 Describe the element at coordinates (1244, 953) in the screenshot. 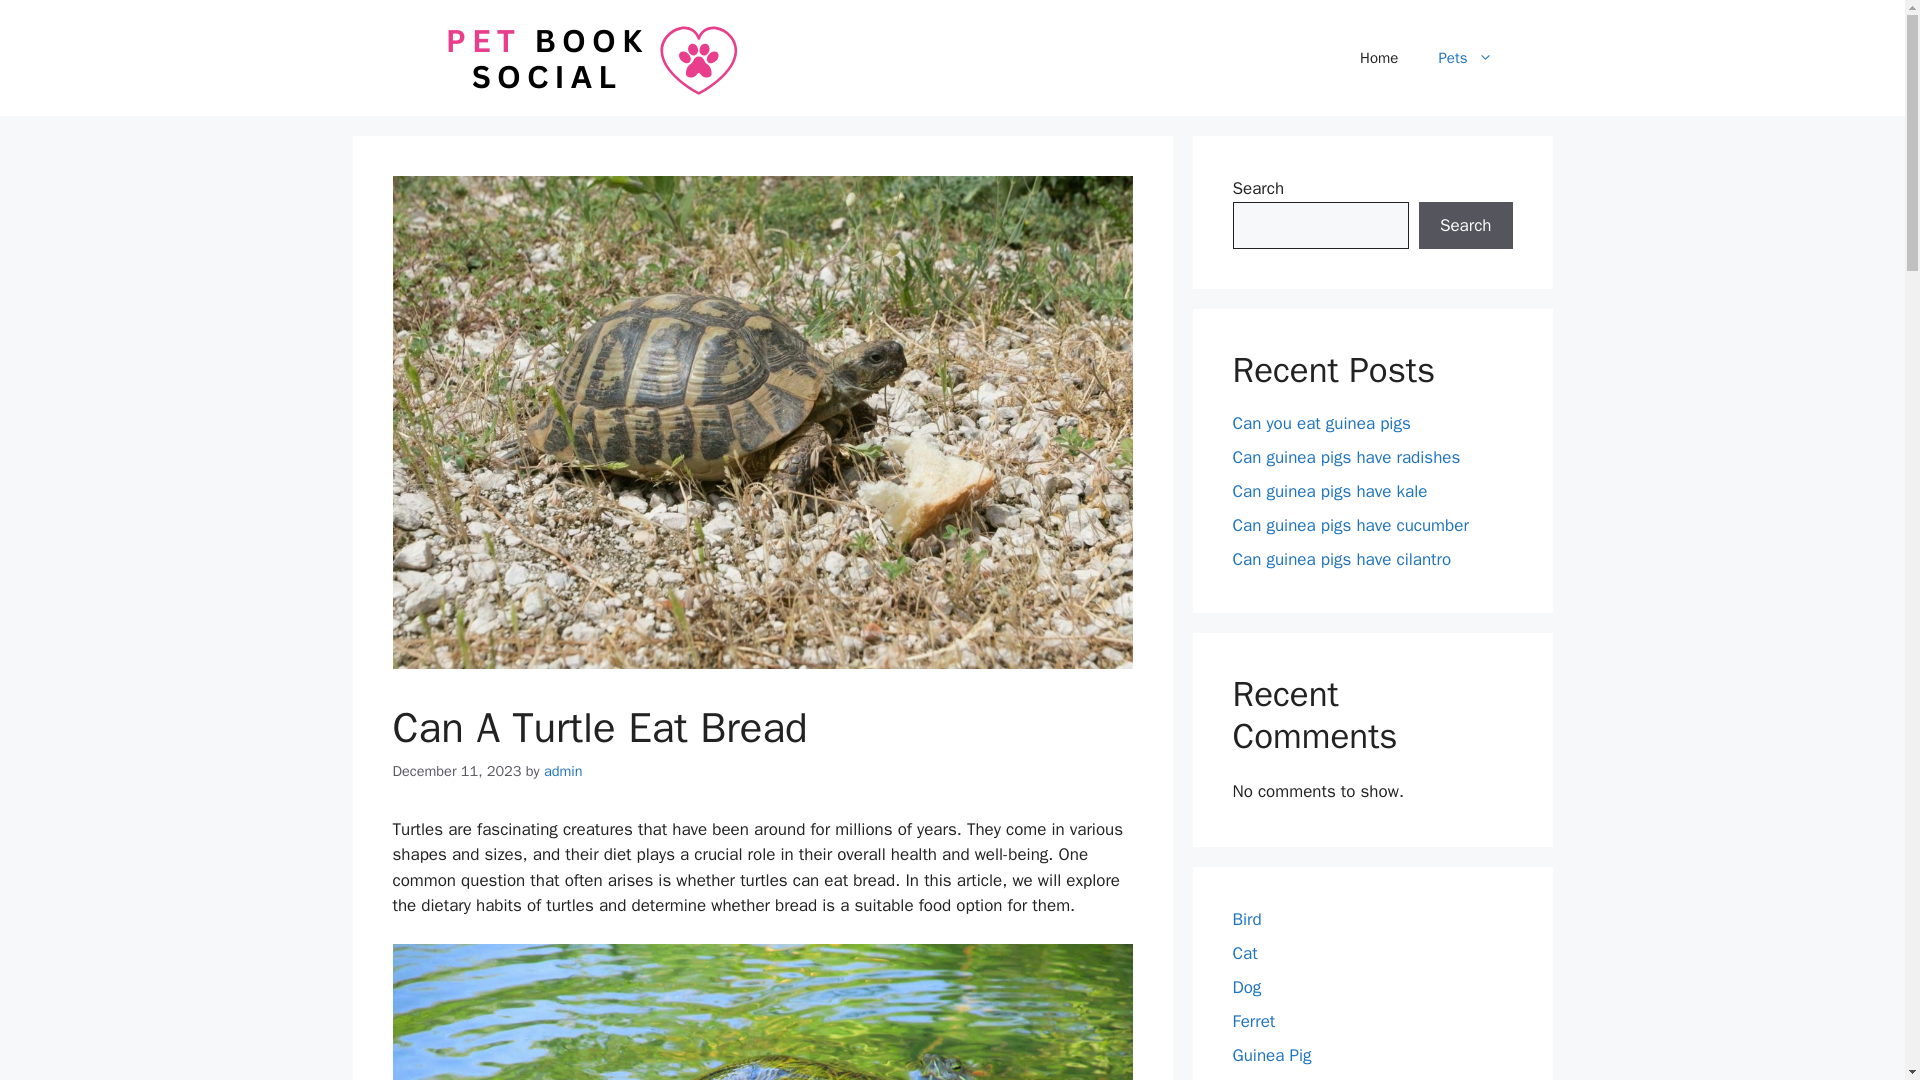

I see `Cat` at that location.